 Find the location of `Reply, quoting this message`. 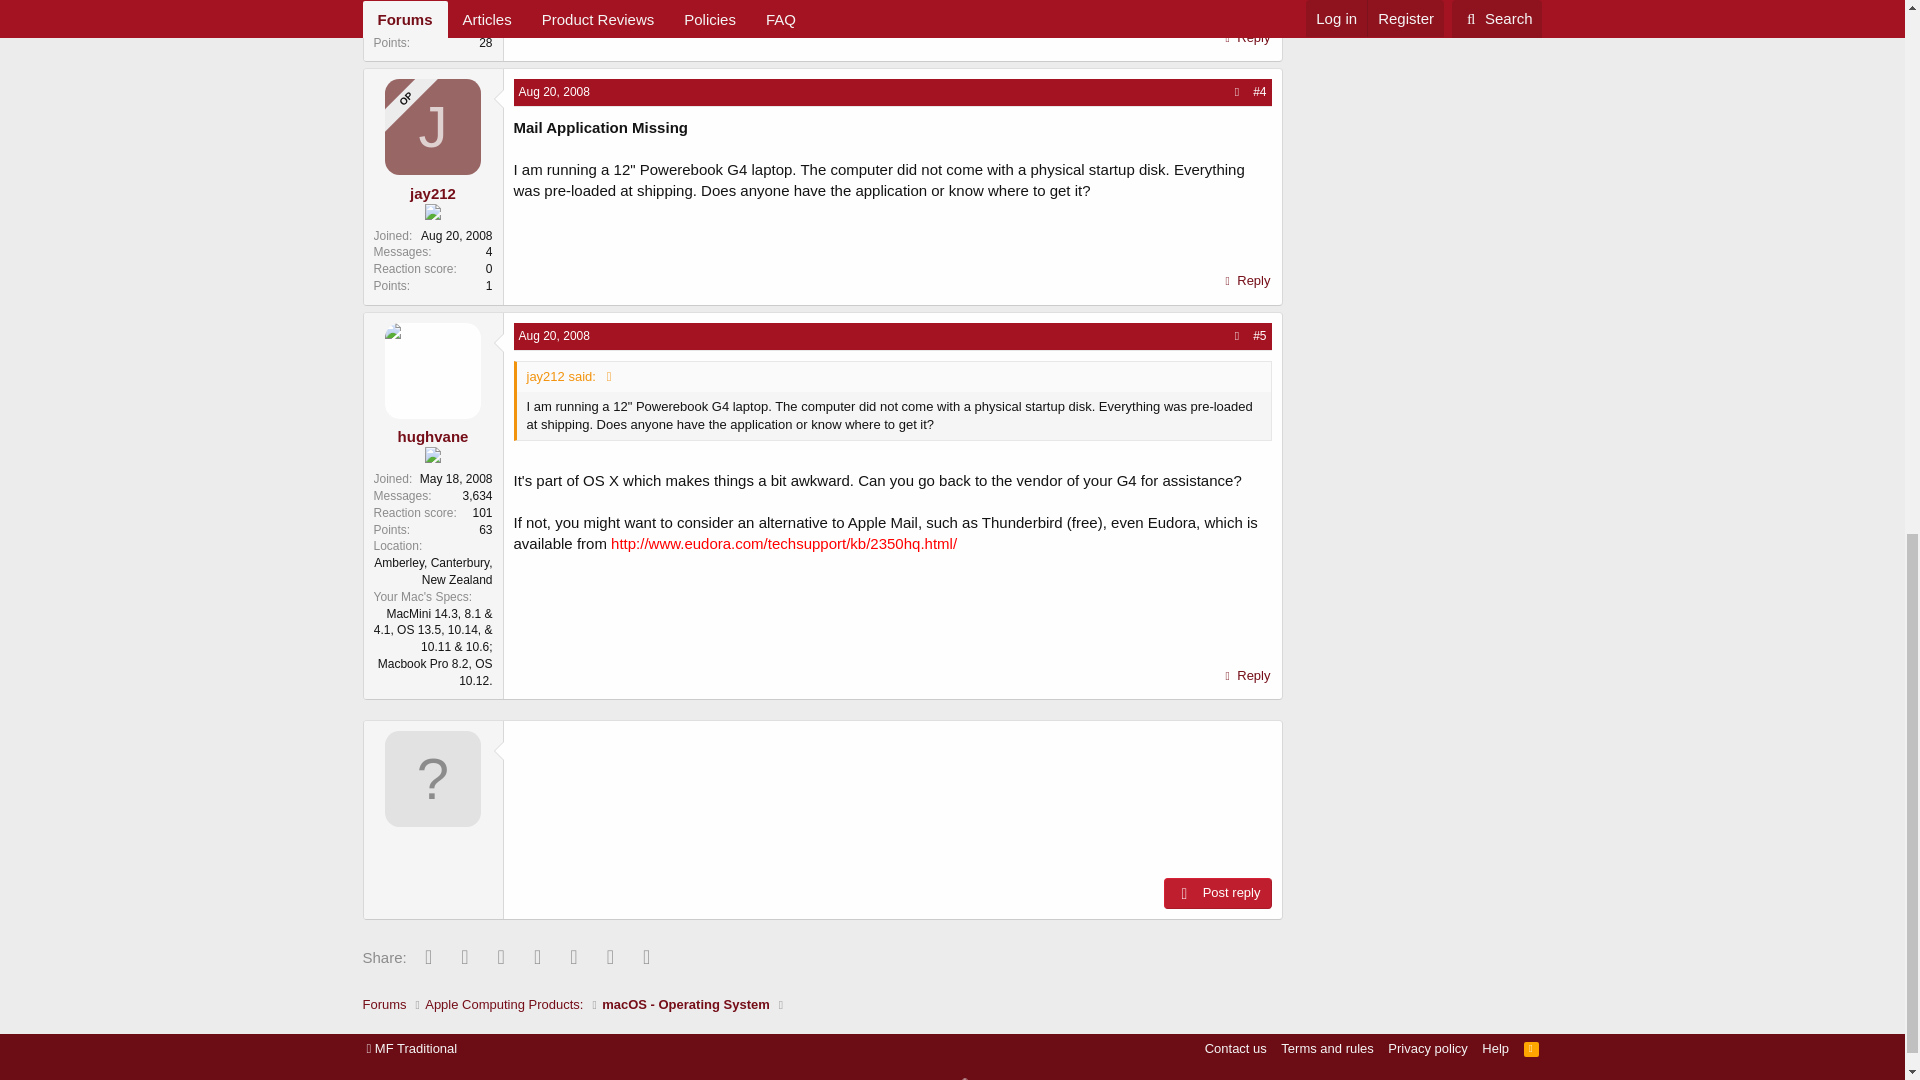

Reply, quoting this message is located at coordinates (1246, 676).